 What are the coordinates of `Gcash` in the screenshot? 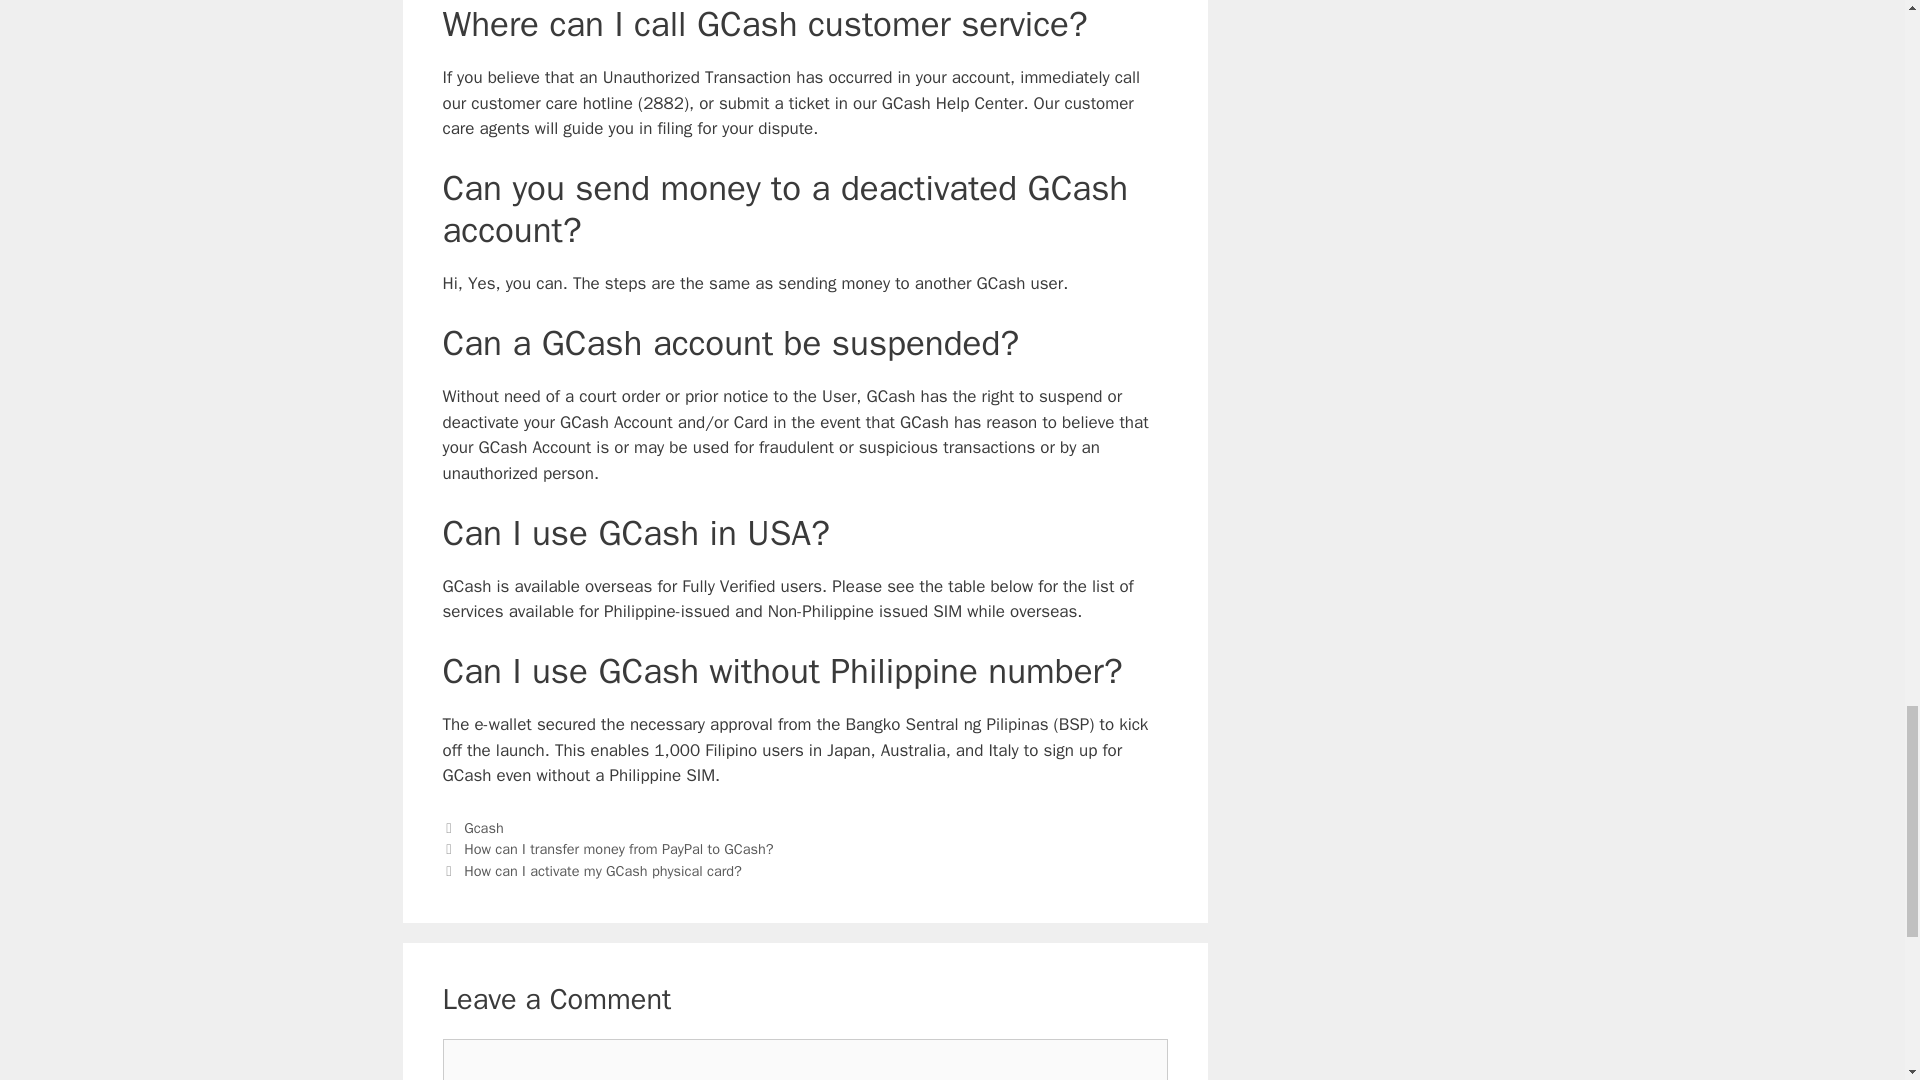 It's located at (484, 828).